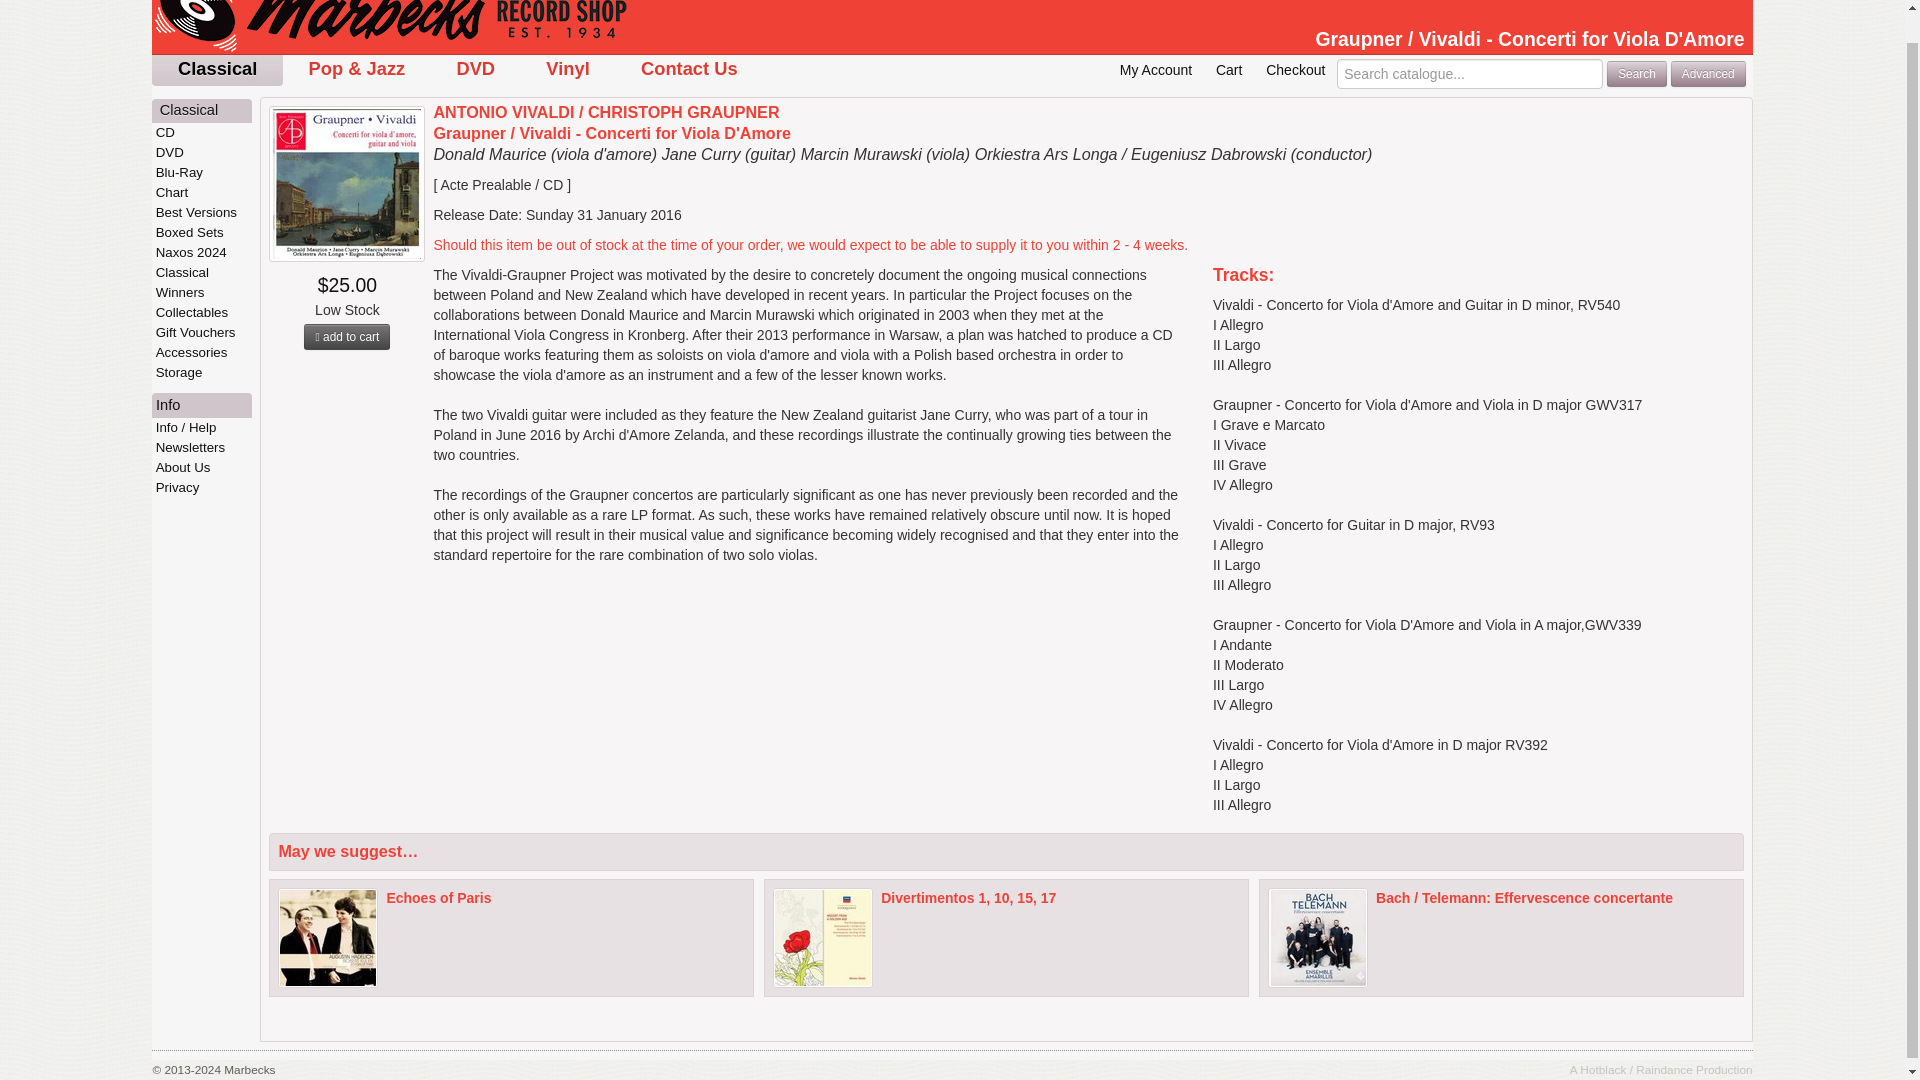 Image resolution: width=1920 pixels, height=1080 pixels. I want to click on Advanced, so click(1708, 73).